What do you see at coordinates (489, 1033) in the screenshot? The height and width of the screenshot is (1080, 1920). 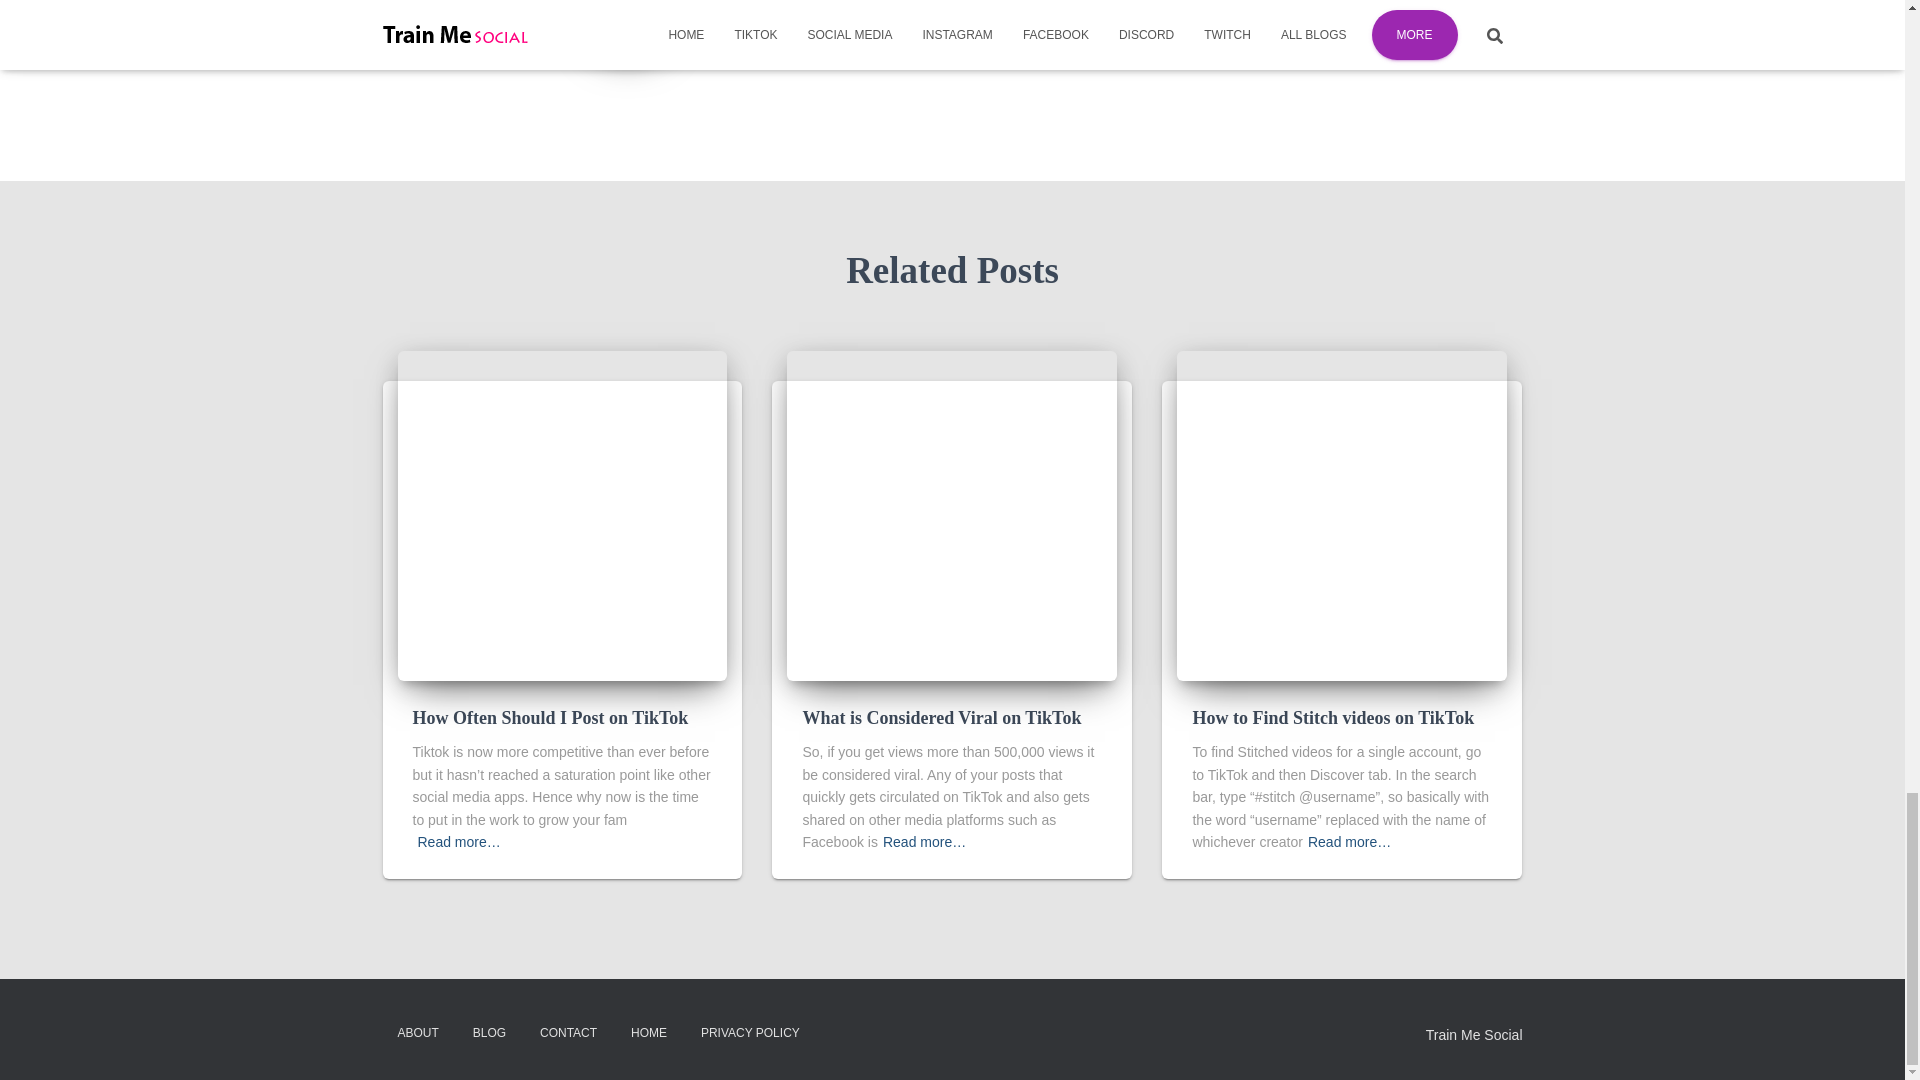 I see `BLOG` at bounding box center [489, 1033].